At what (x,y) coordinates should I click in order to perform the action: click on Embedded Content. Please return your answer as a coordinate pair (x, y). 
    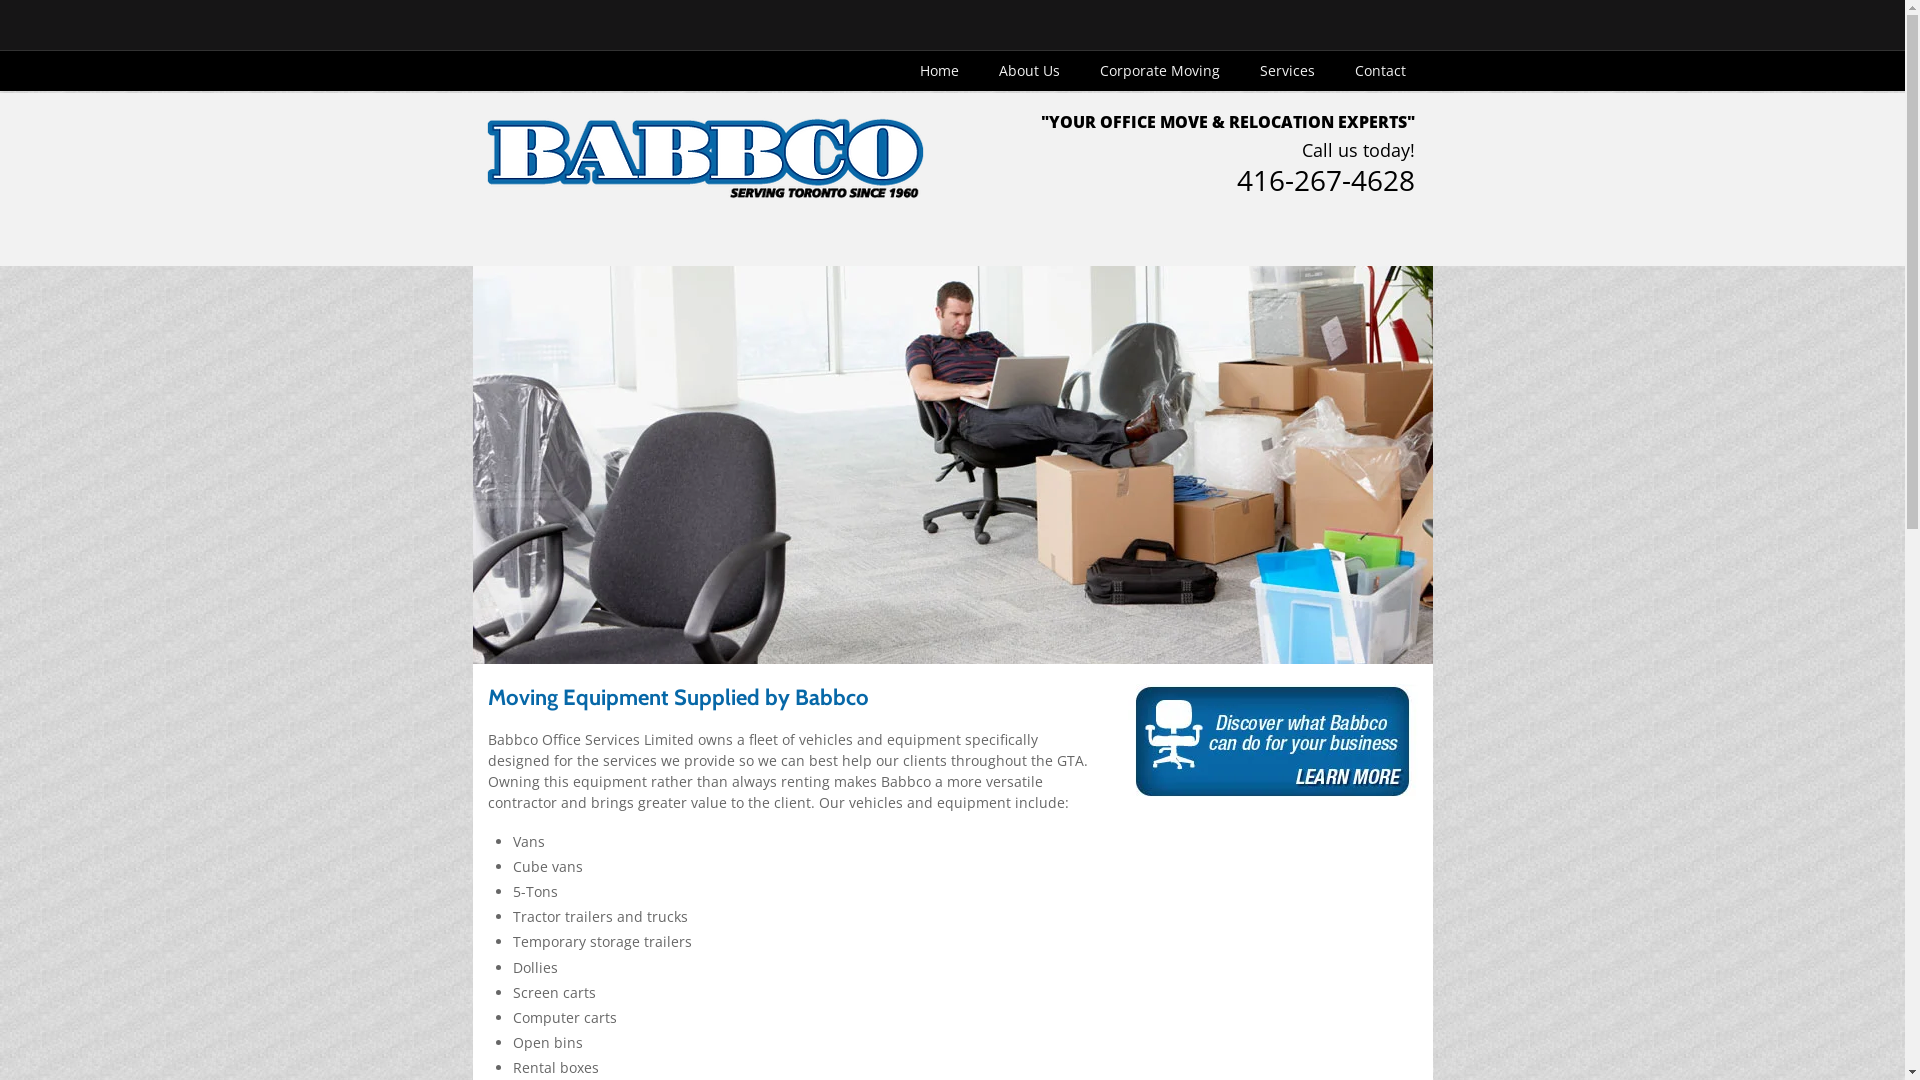
    Looking at the image, I should click on (1406, 31).